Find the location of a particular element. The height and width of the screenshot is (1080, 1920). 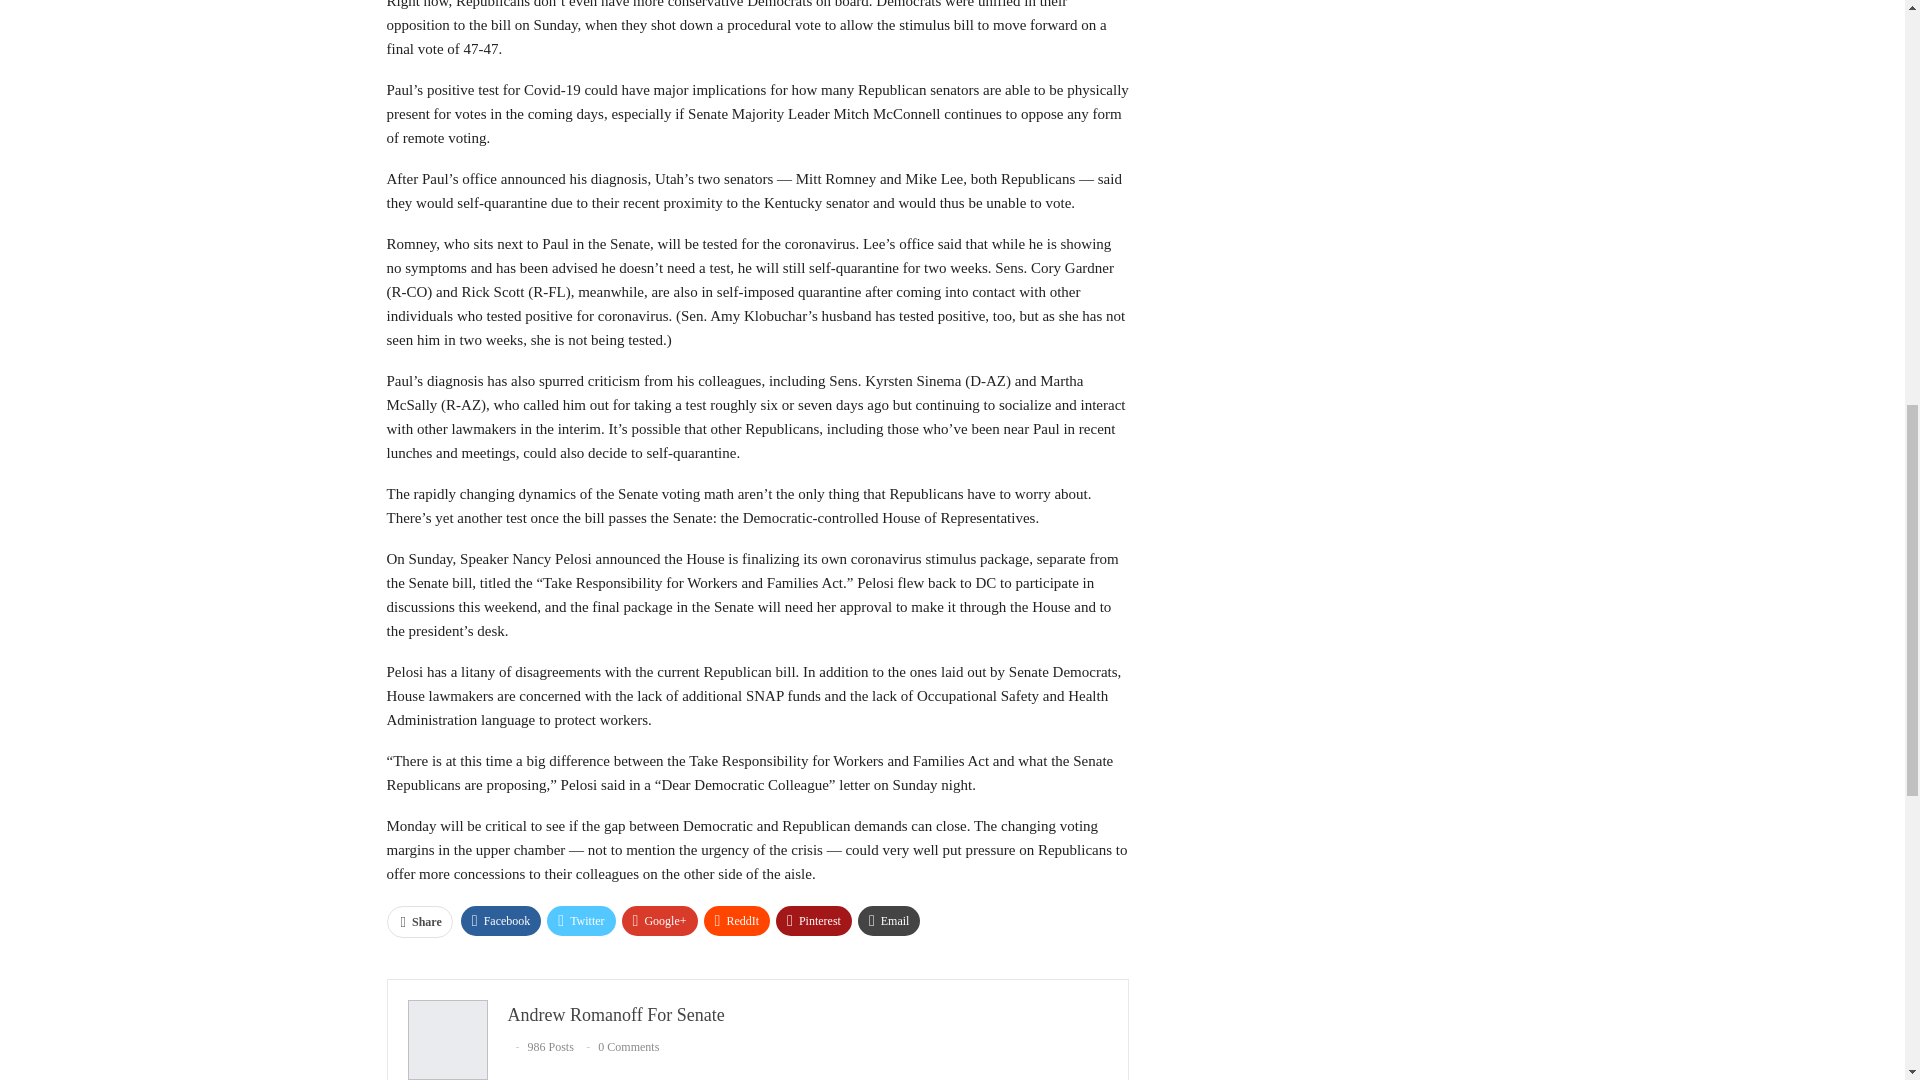

Twitter is located at coordinates (580, 921).